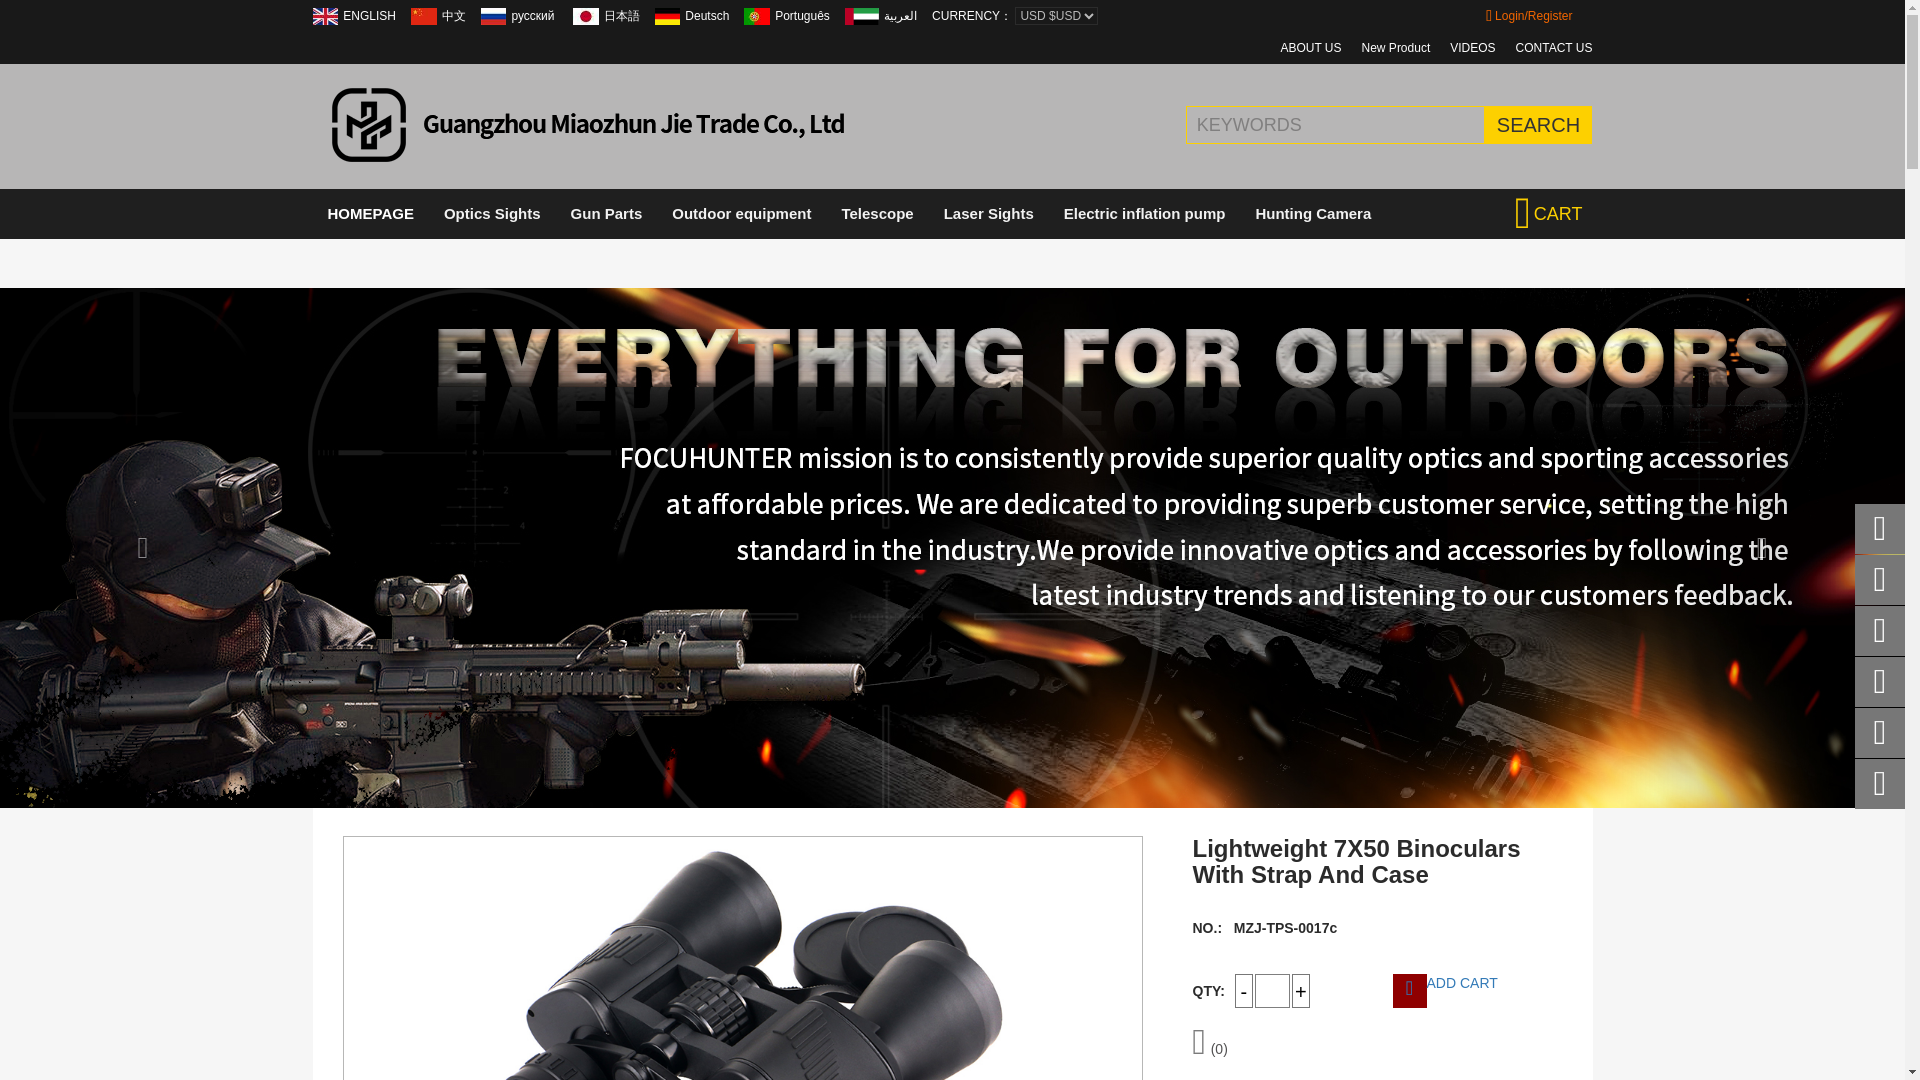  Describe the element at coordinates (1396, 48) in the screenshot. I see `New Product` at that location.